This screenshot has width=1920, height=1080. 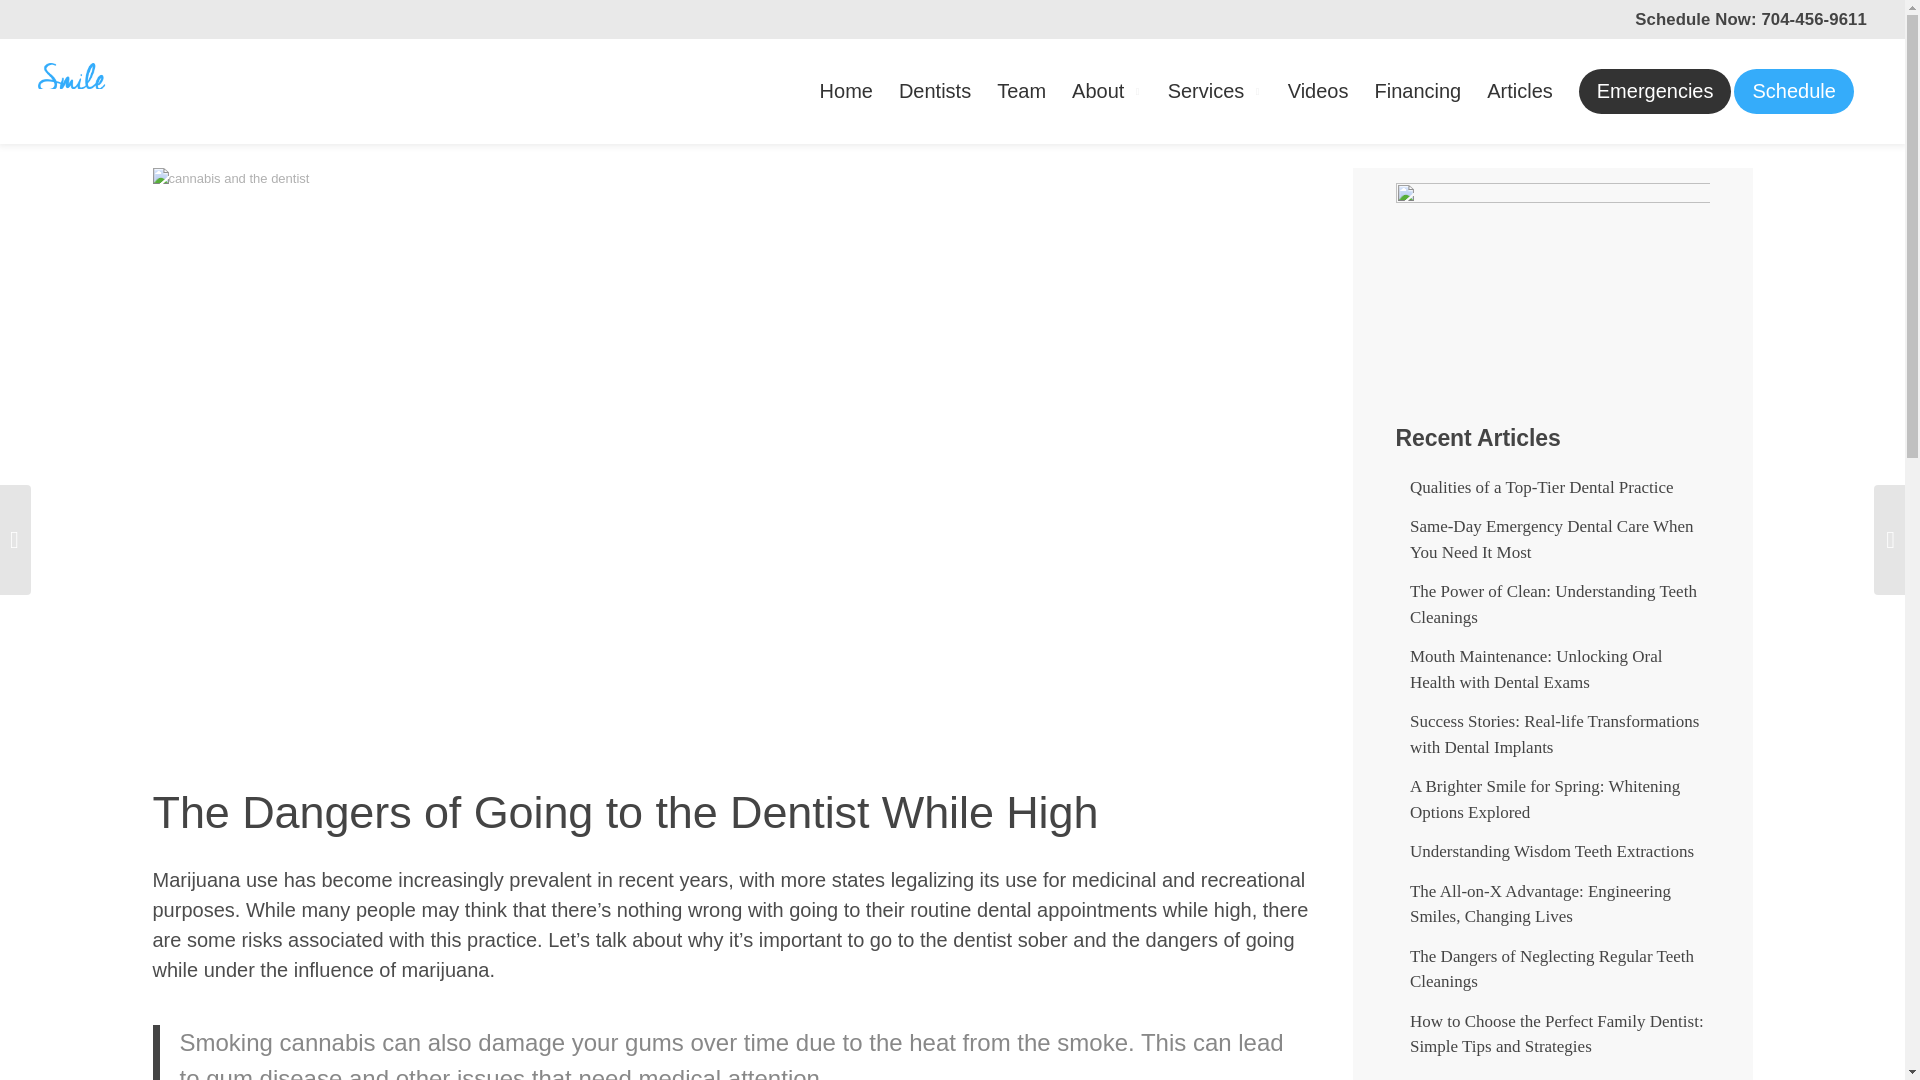 I want to click on Dentists, so click(x=934, y=91).